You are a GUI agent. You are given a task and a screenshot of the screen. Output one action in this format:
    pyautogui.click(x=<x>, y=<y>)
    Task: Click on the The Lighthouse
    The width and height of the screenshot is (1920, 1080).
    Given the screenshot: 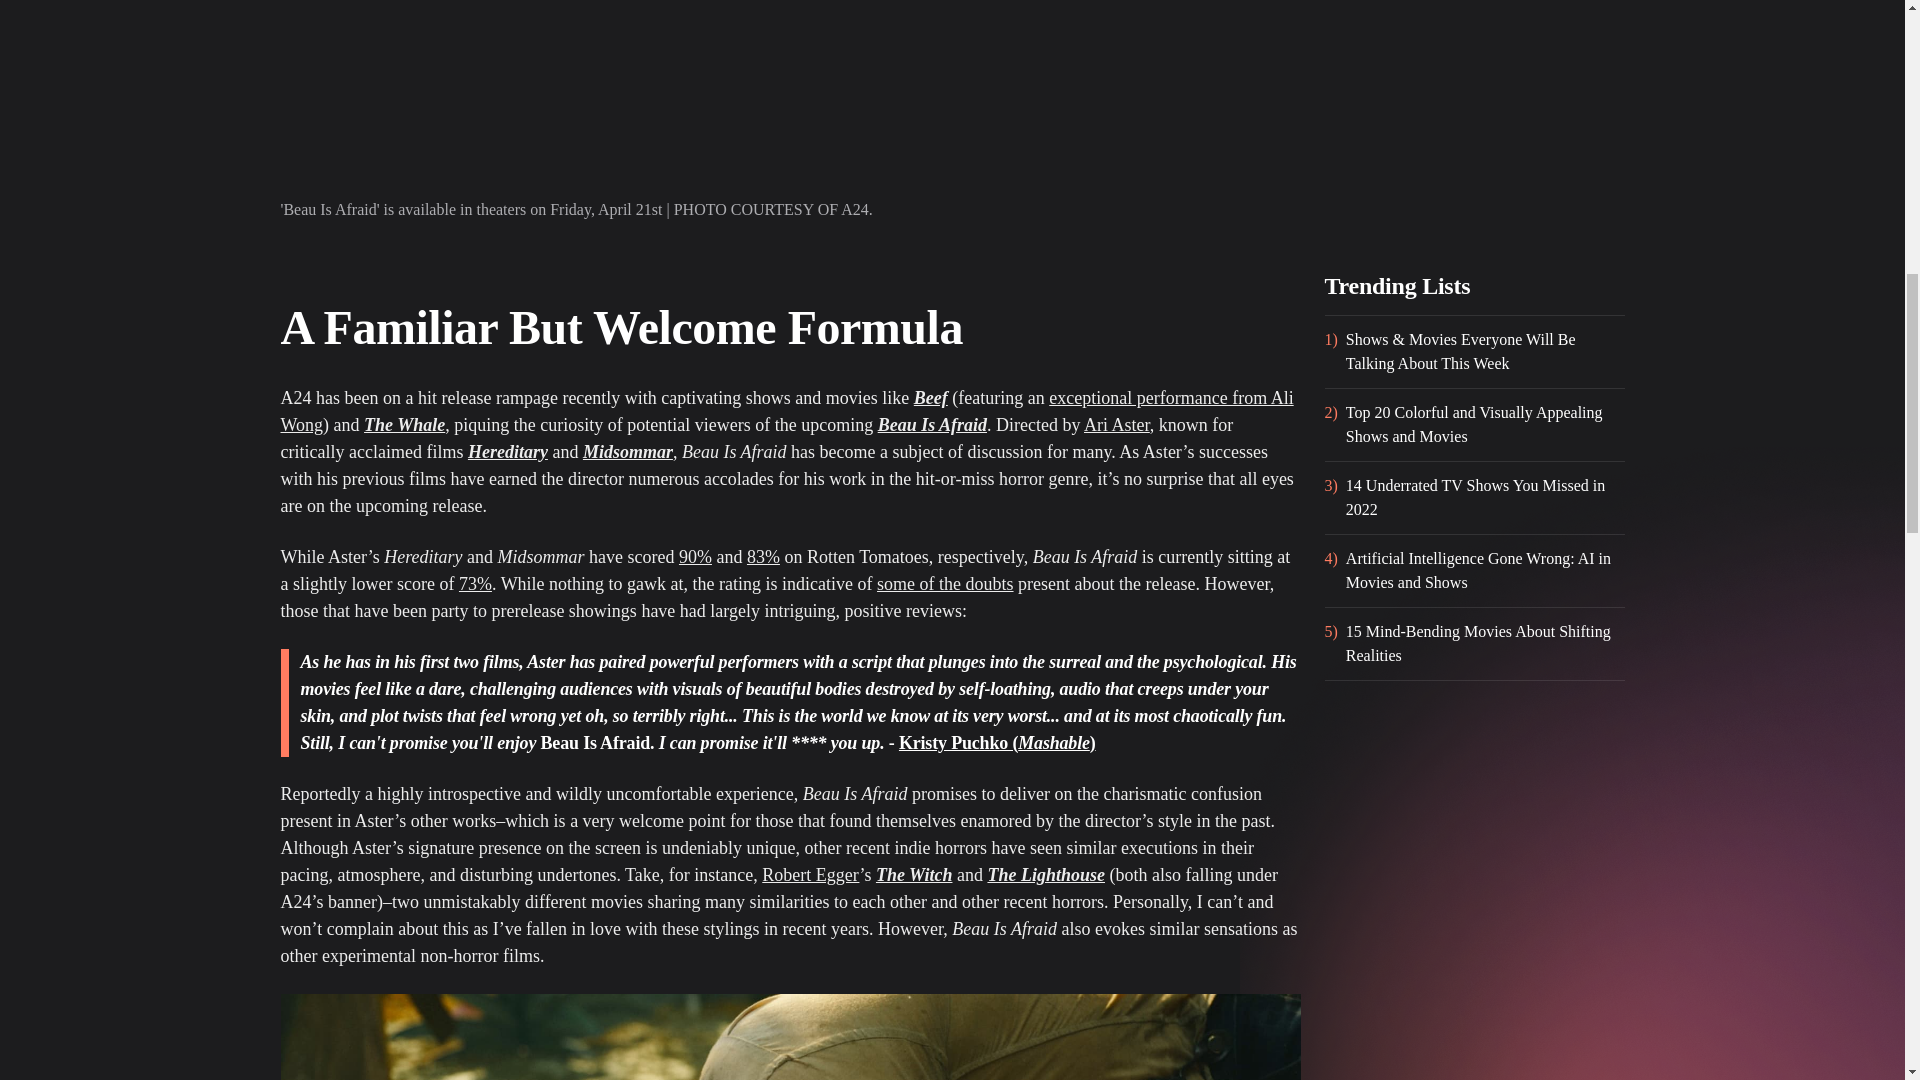 What is the action you would take?
    pyautogui.click(x=1046, y=874)
    